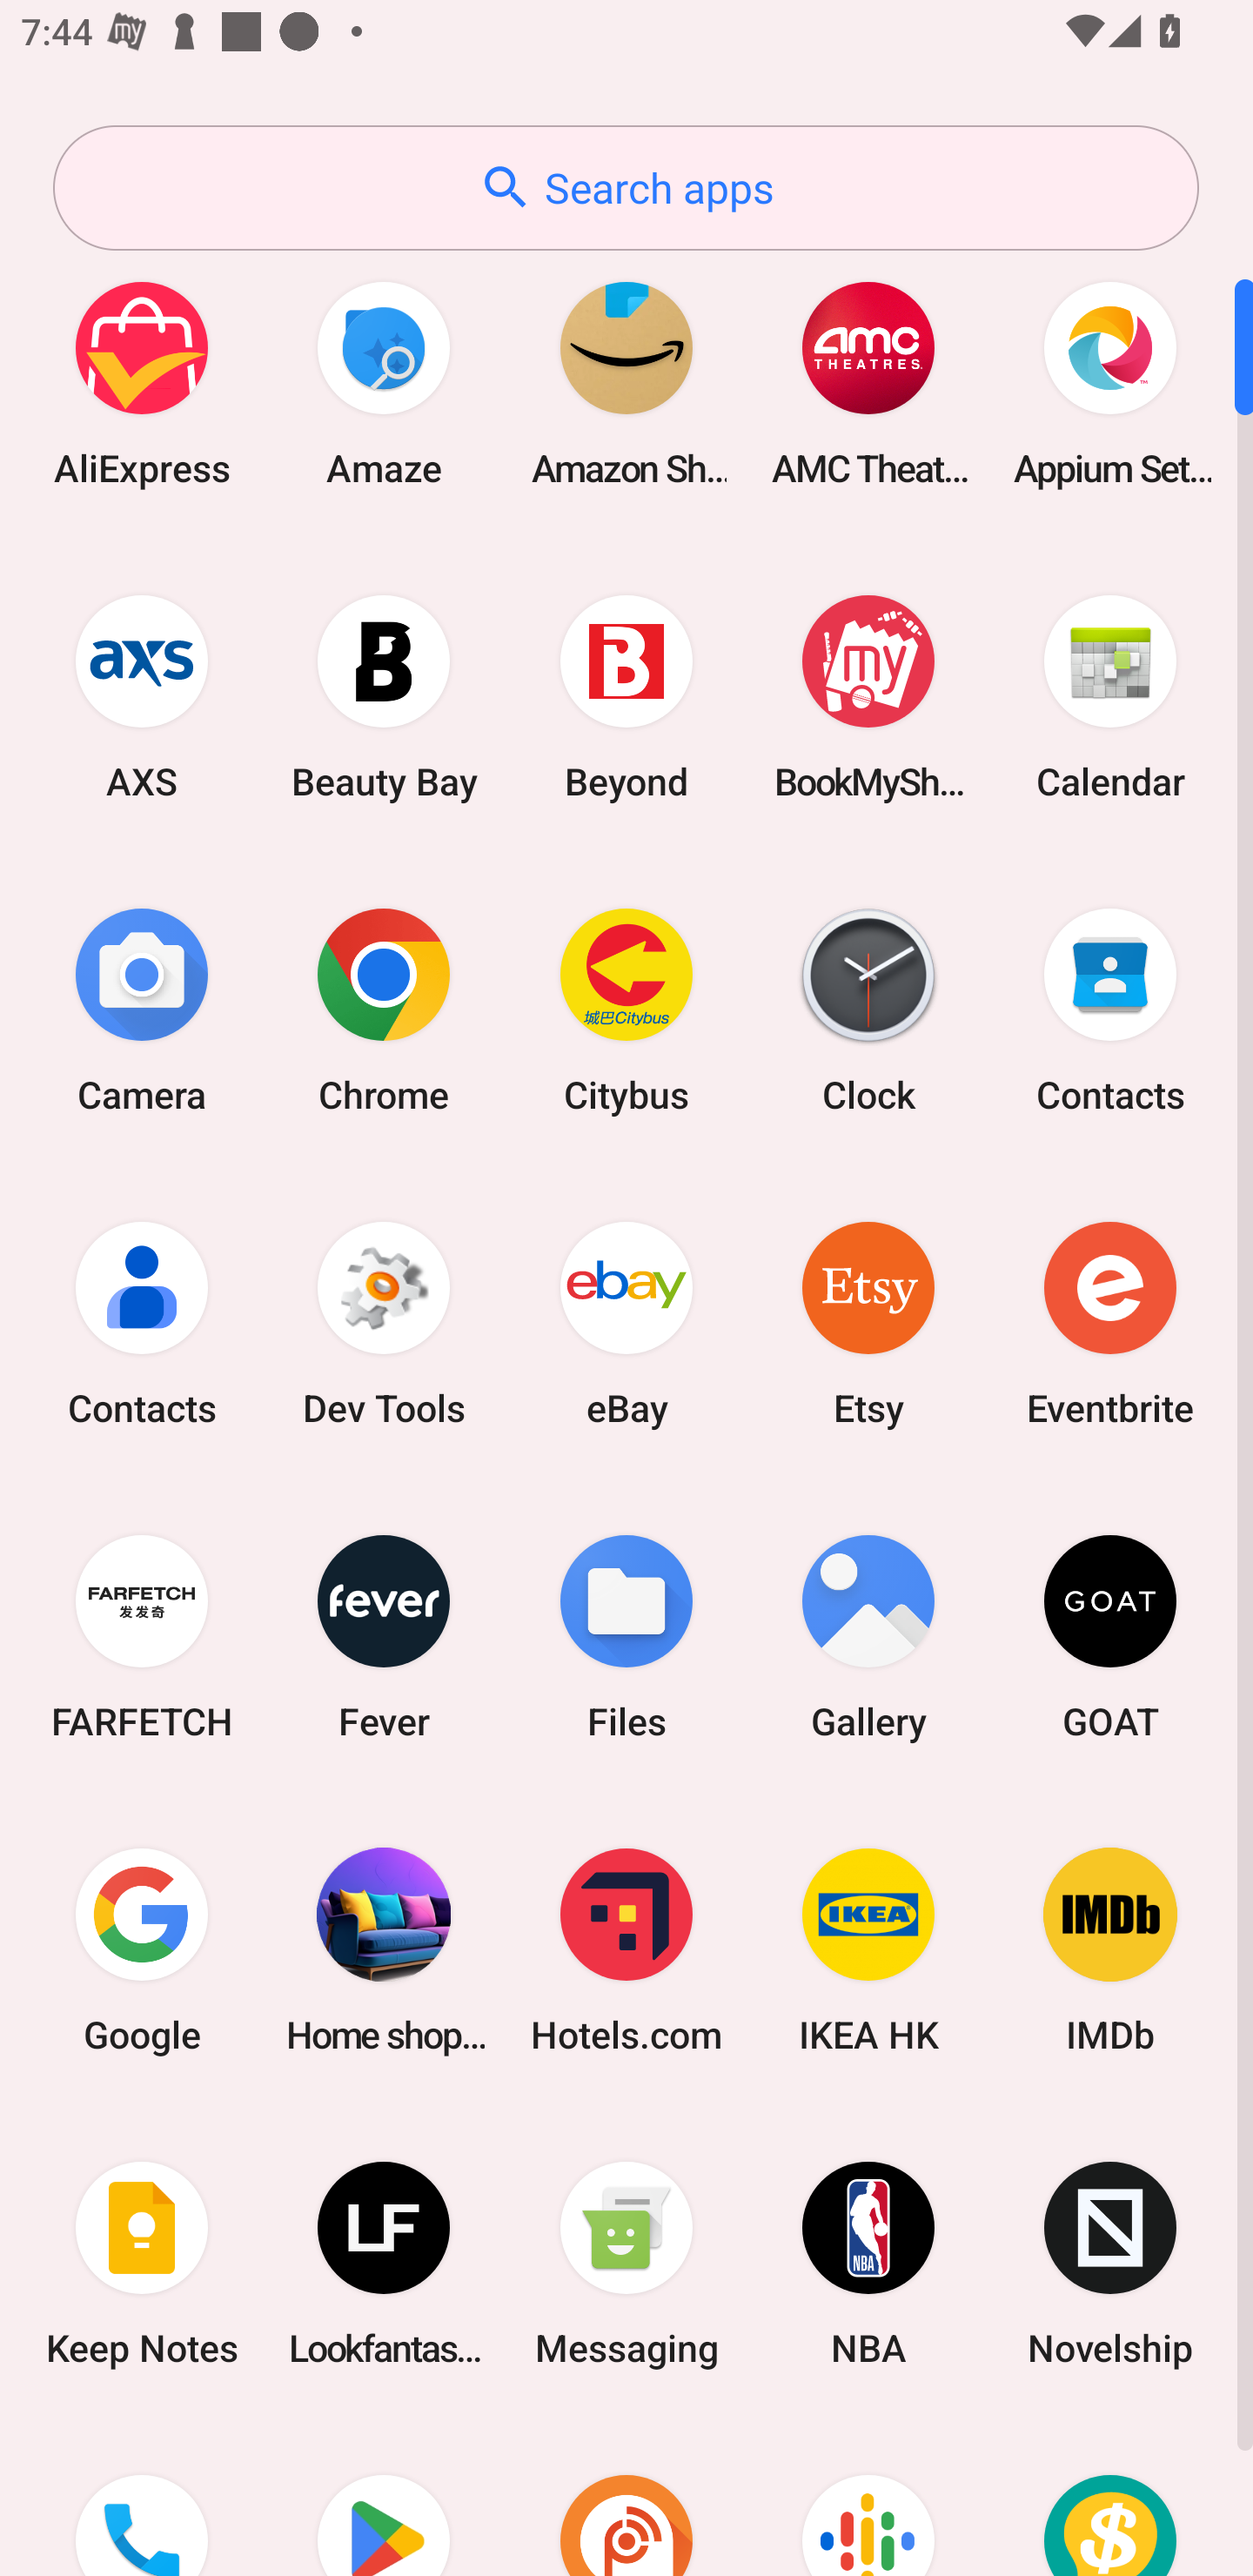 The image size is (1253, 2576). Describe the element at coordinates (868, 2264) in the screenshot. I see `NBA` at that location.